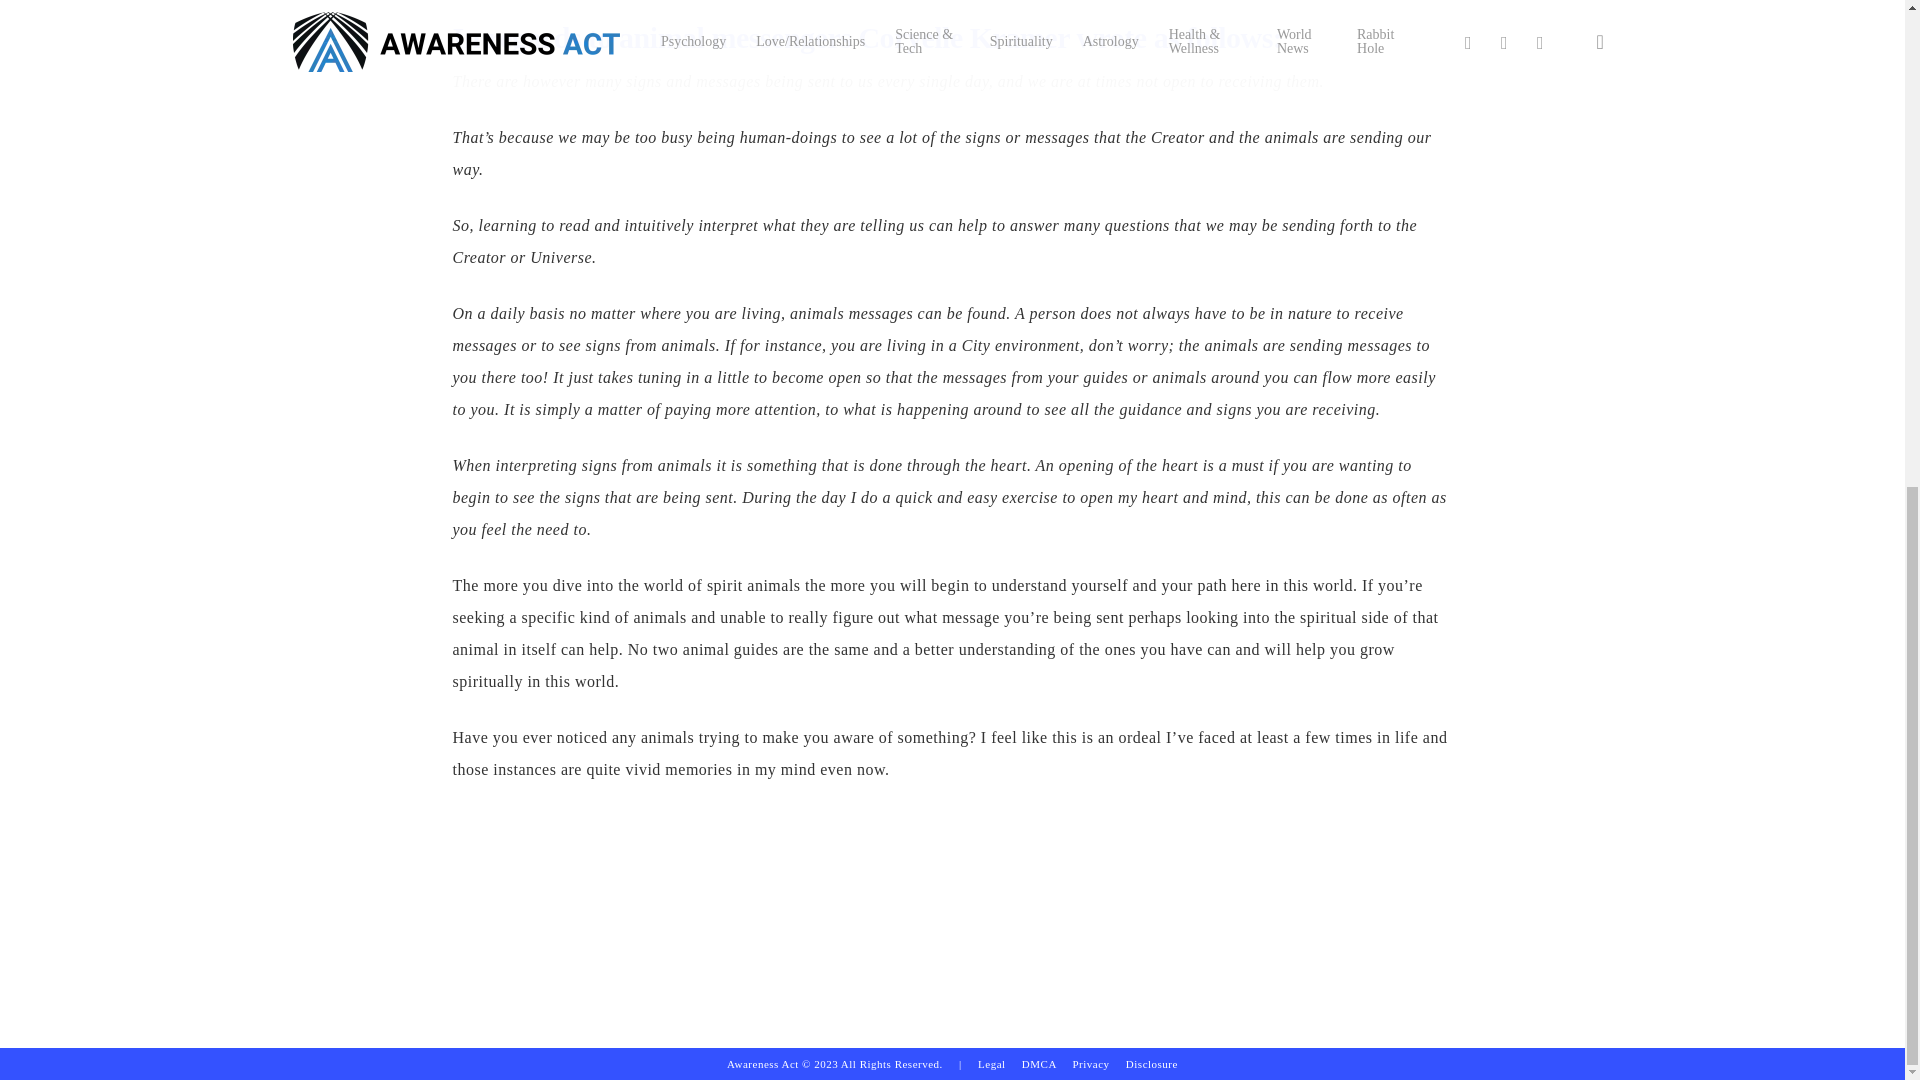  I want to click on DMCA, so click(1038, 183).